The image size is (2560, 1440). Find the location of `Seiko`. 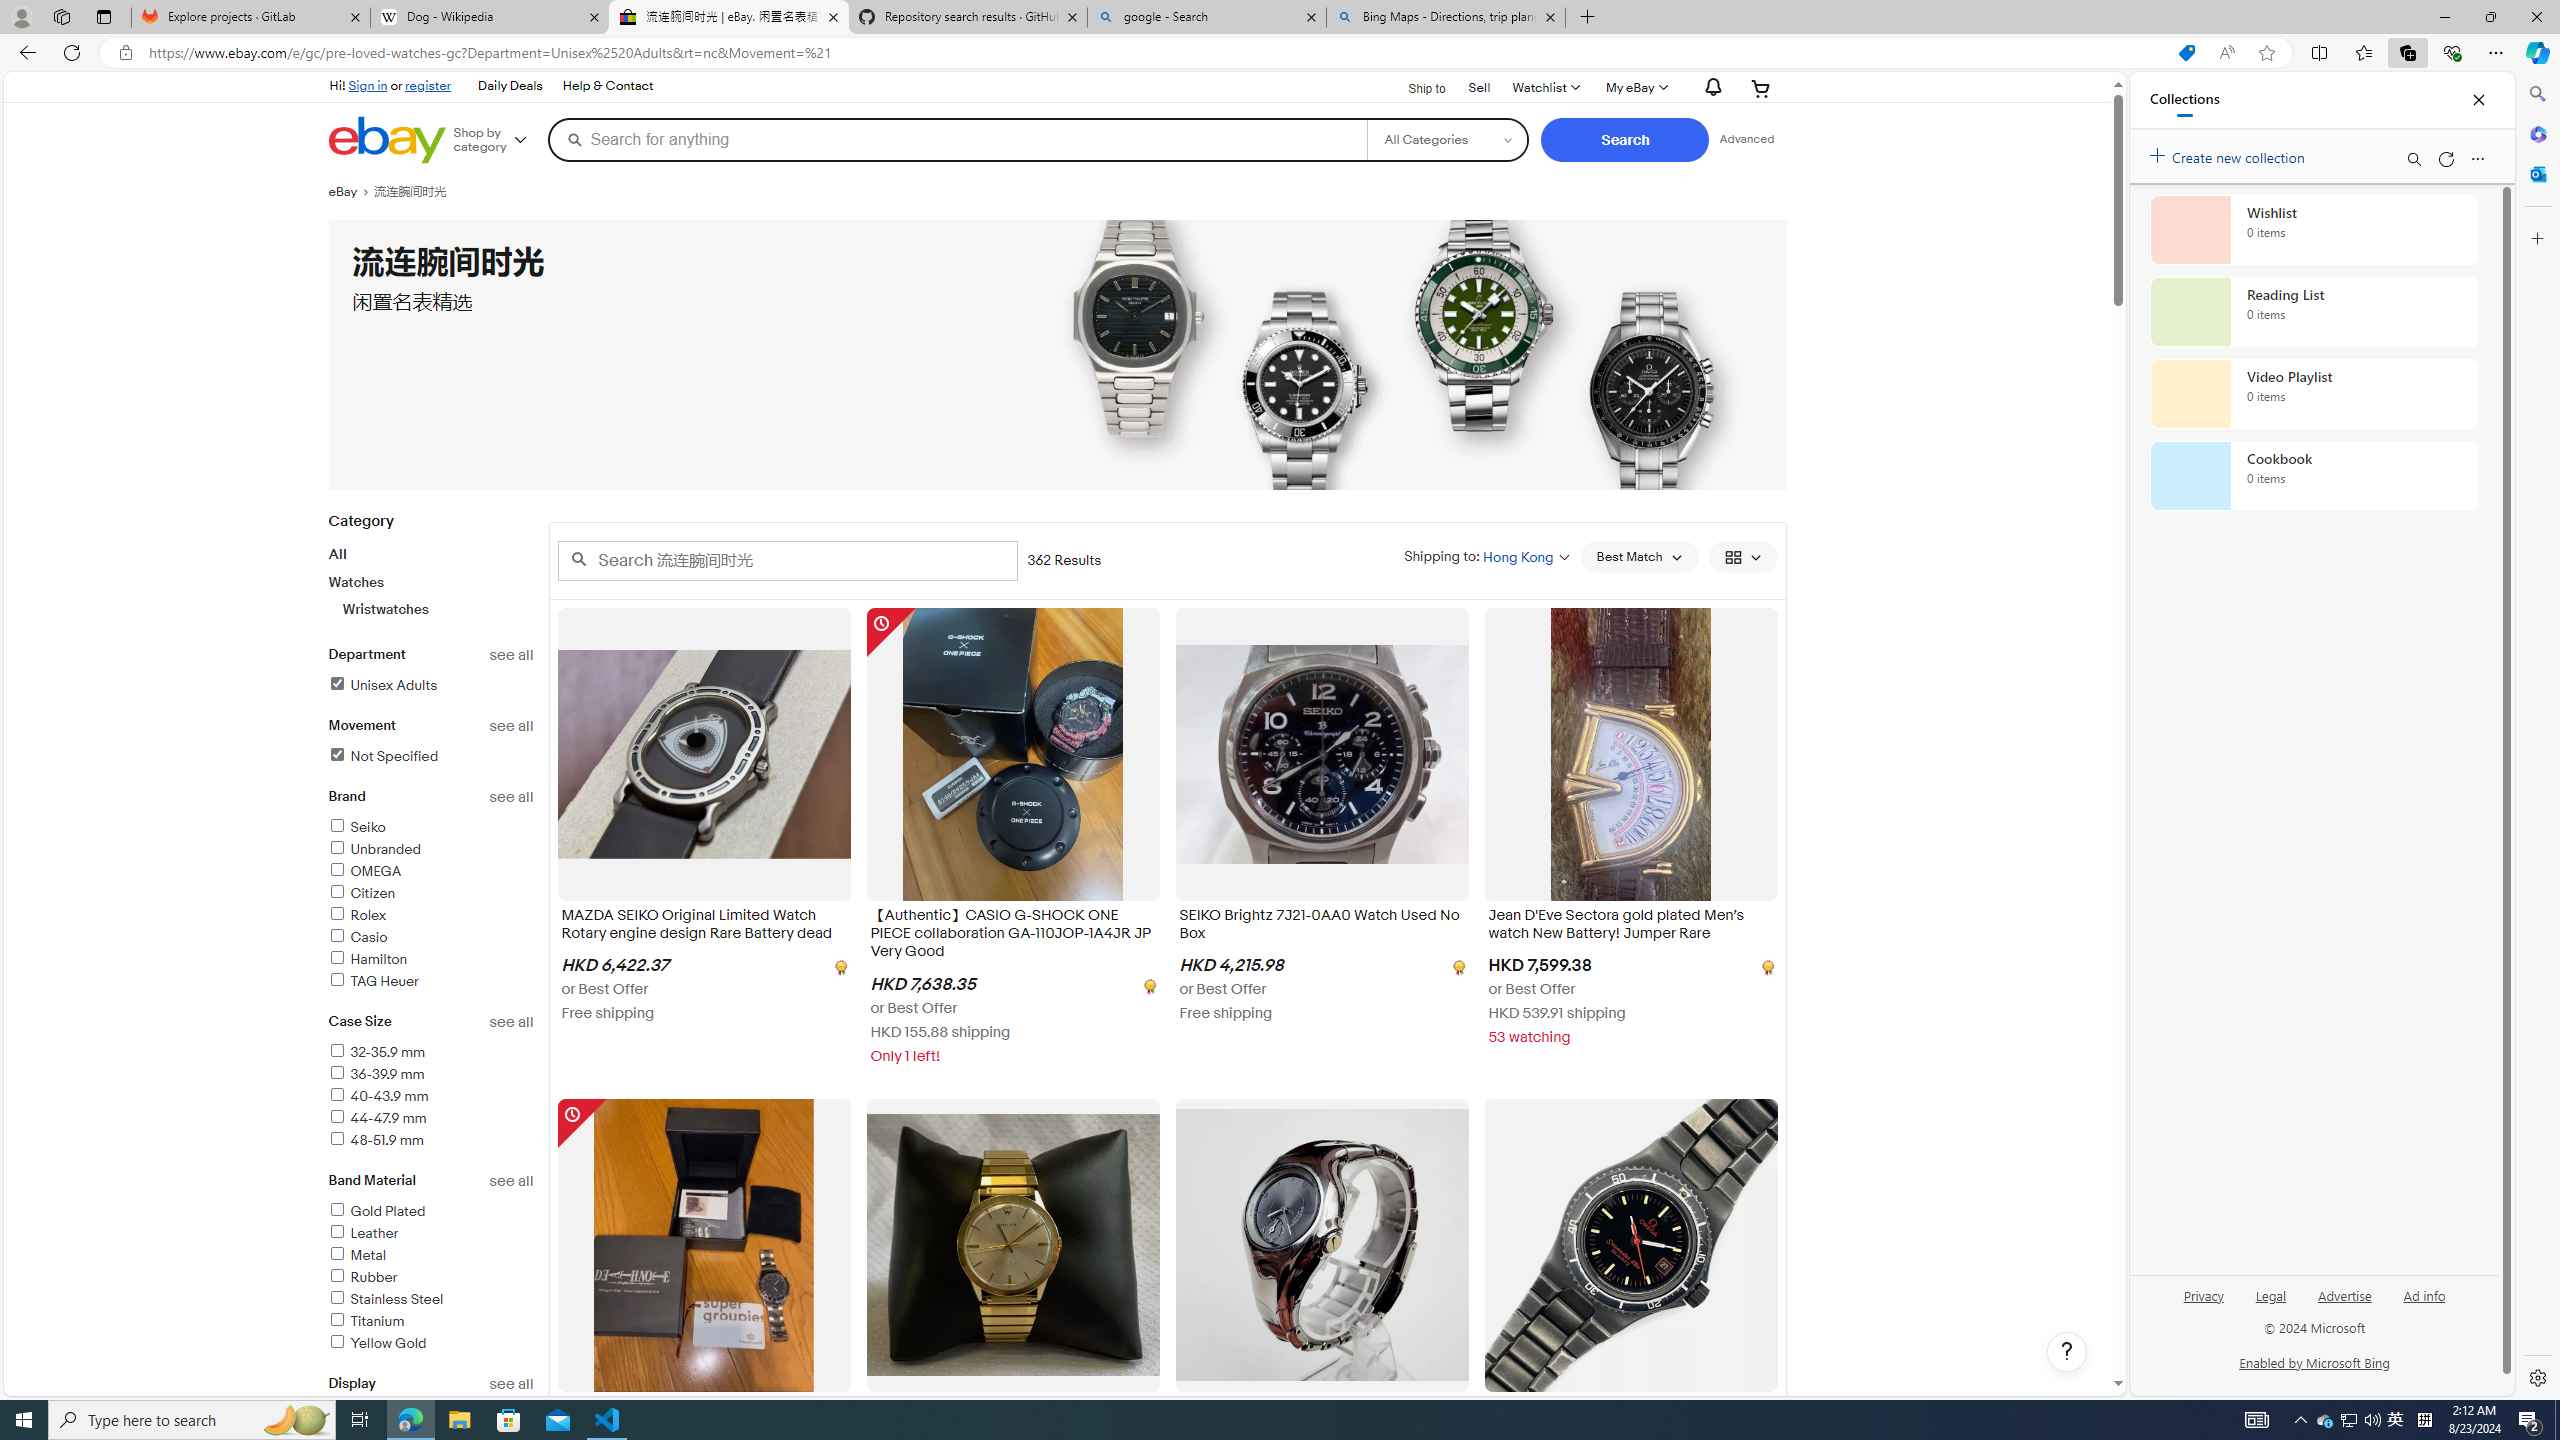

Seiko is located at coordinates (431, 828).